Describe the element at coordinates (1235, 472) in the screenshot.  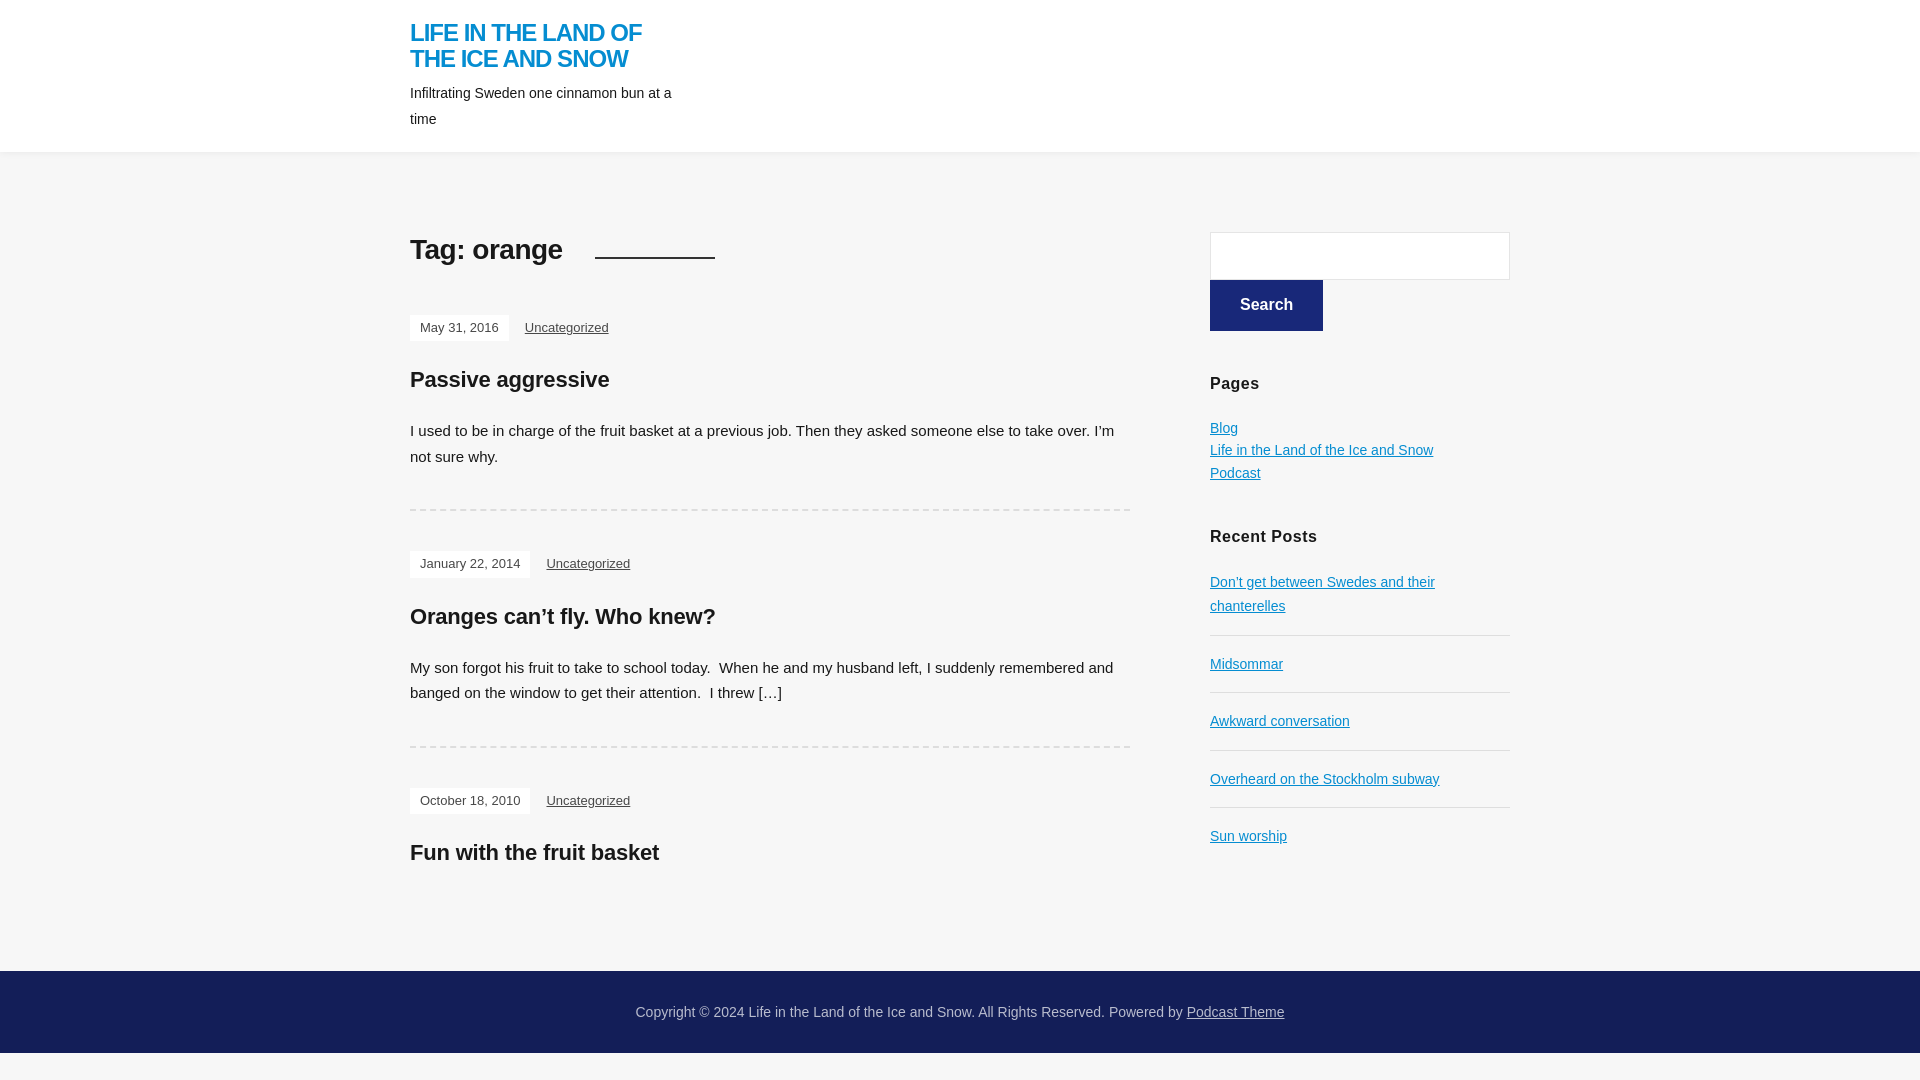
I see `Podcast` at that location.